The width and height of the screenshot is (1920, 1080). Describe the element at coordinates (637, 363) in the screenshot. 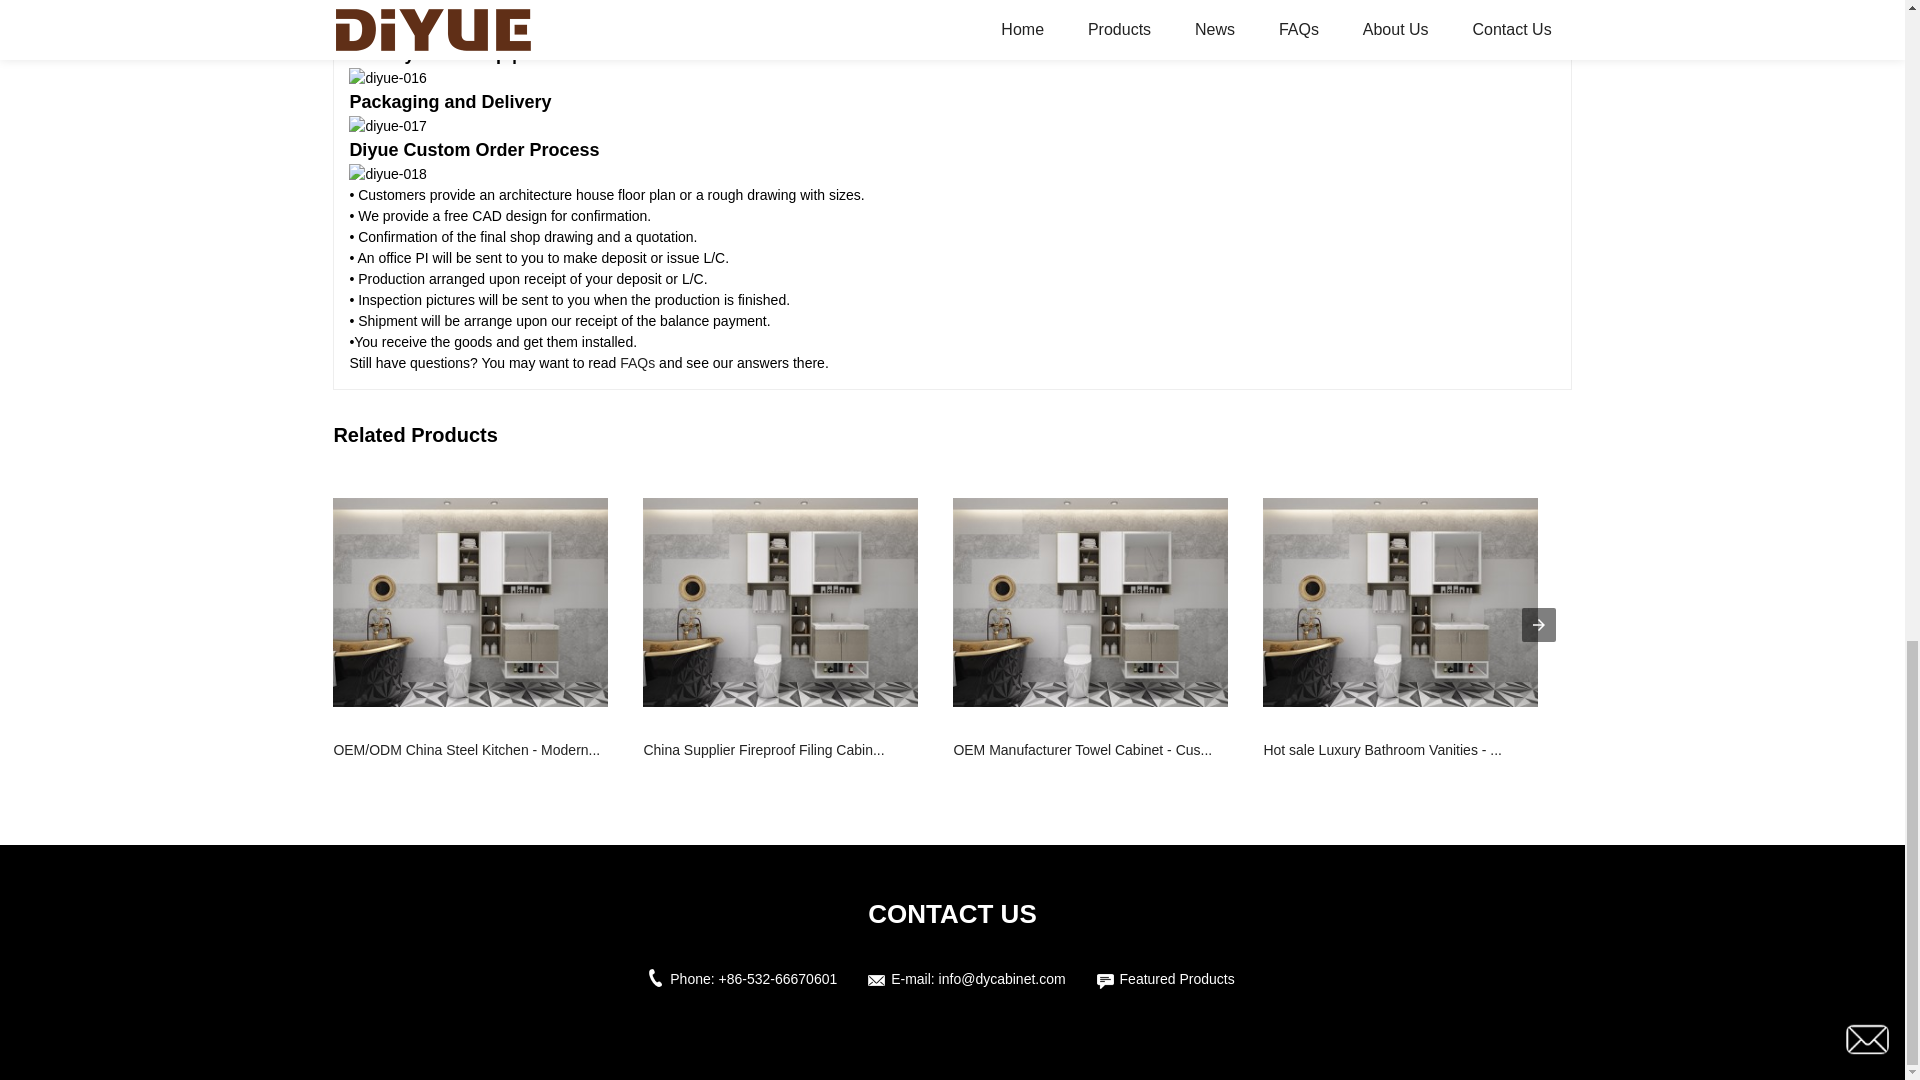

I see `FAQs` at that location.